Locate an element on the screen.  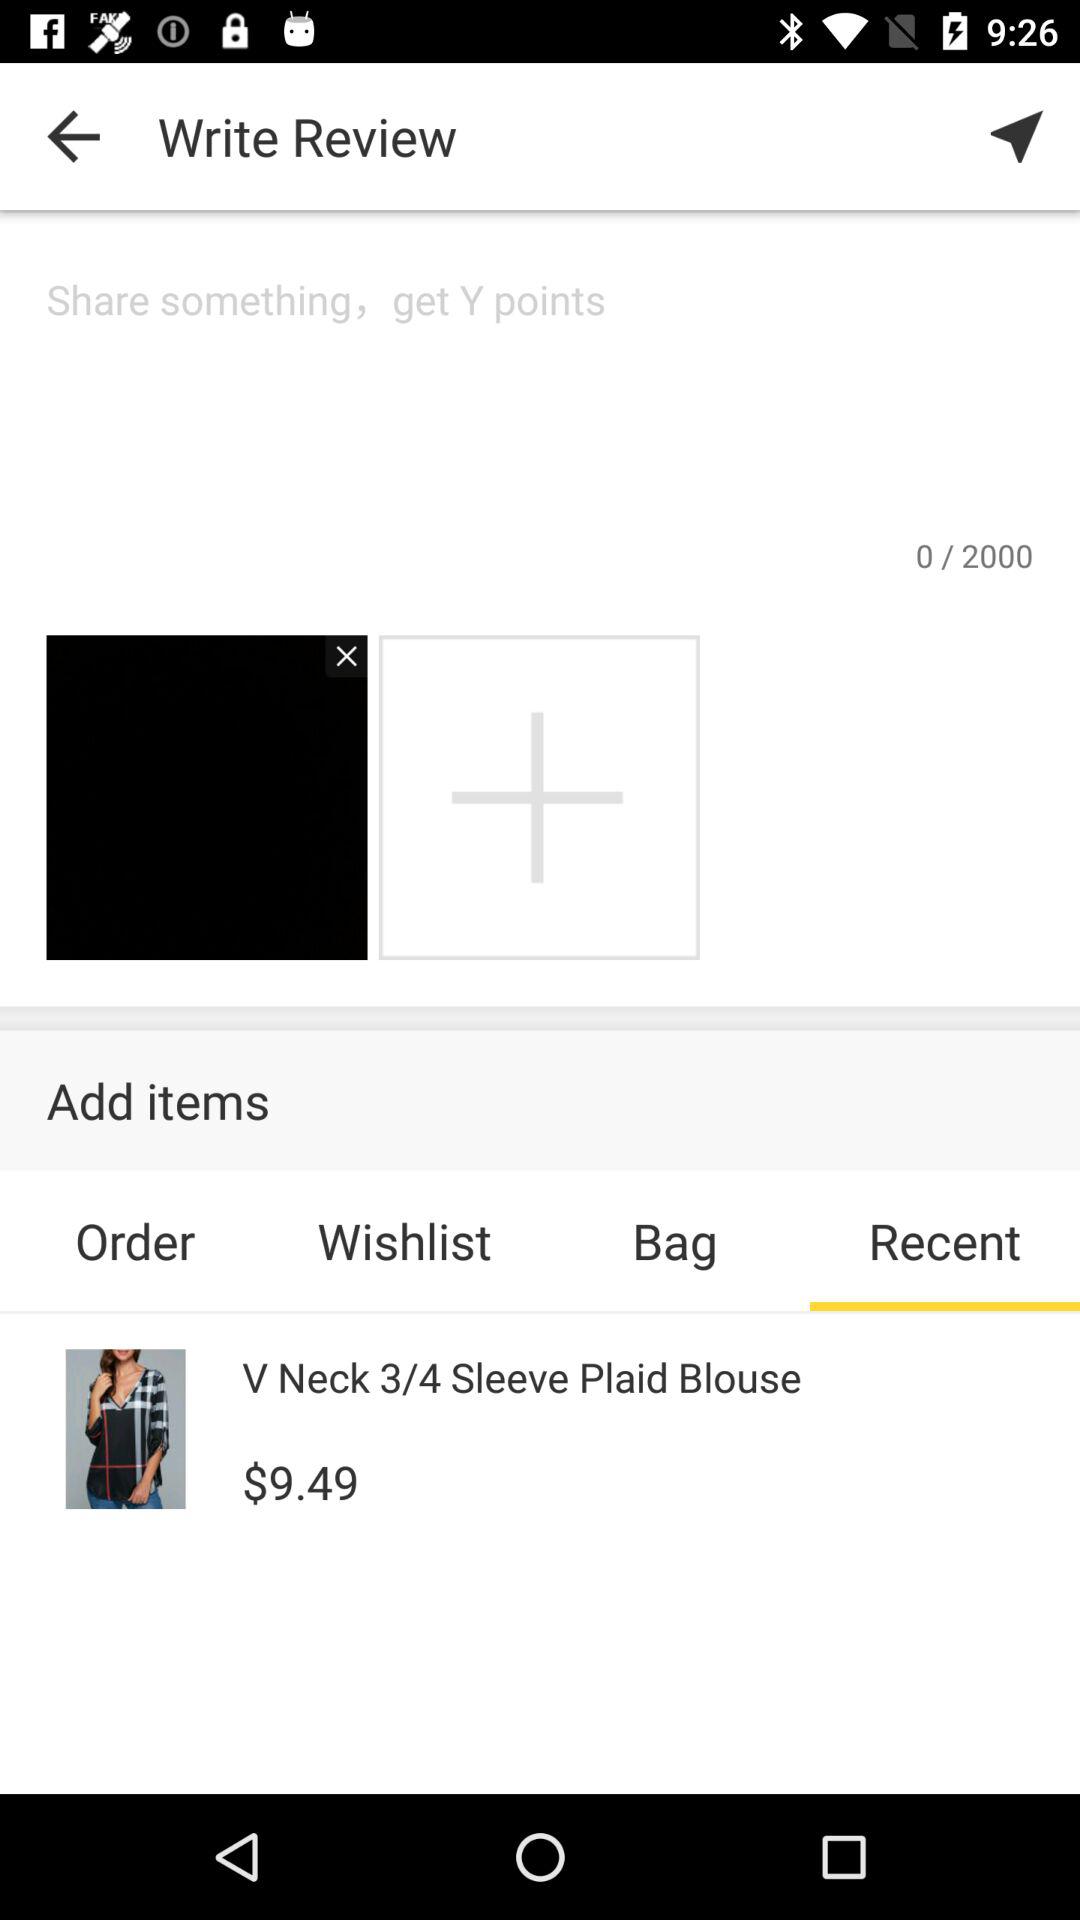
write review content is located at coordinates (540, 402).